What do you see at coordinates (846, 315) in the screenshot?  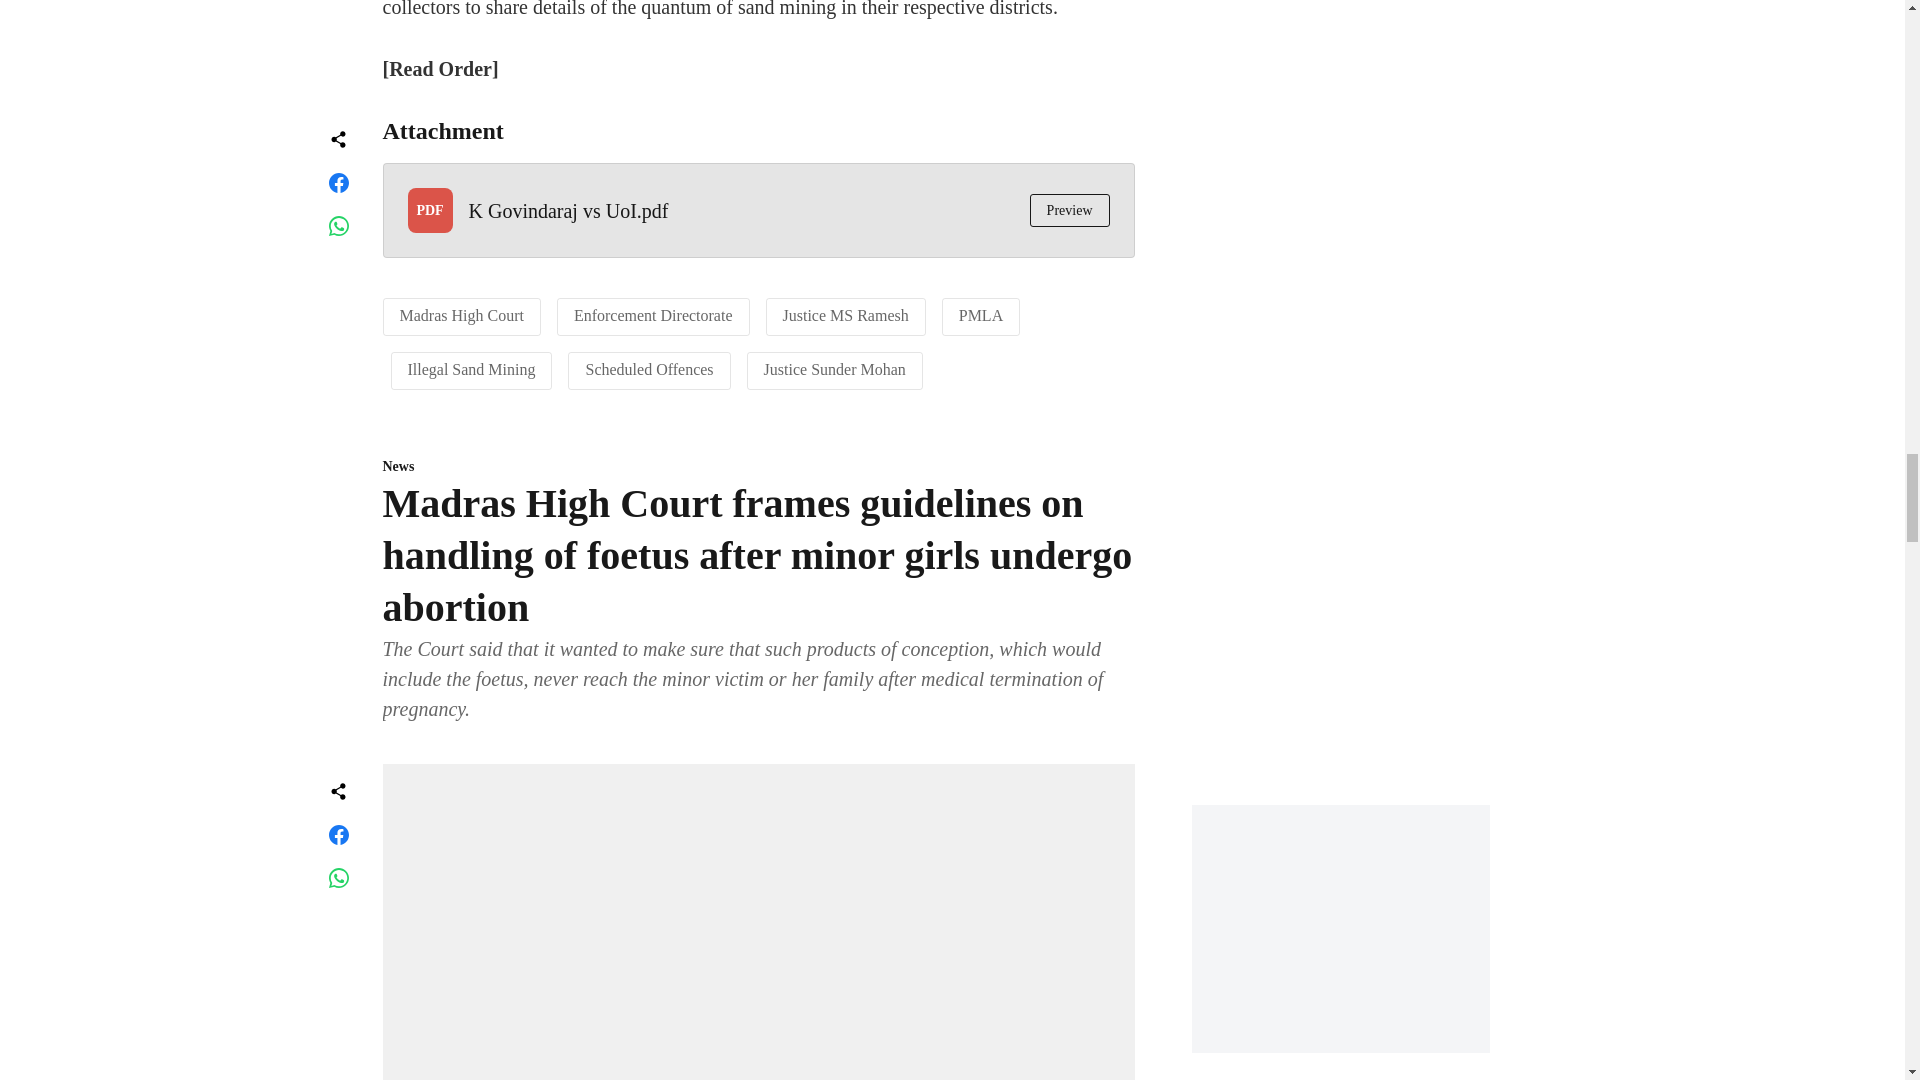 I see `Justice MS Ramesh` at bounding box center [846, 315].